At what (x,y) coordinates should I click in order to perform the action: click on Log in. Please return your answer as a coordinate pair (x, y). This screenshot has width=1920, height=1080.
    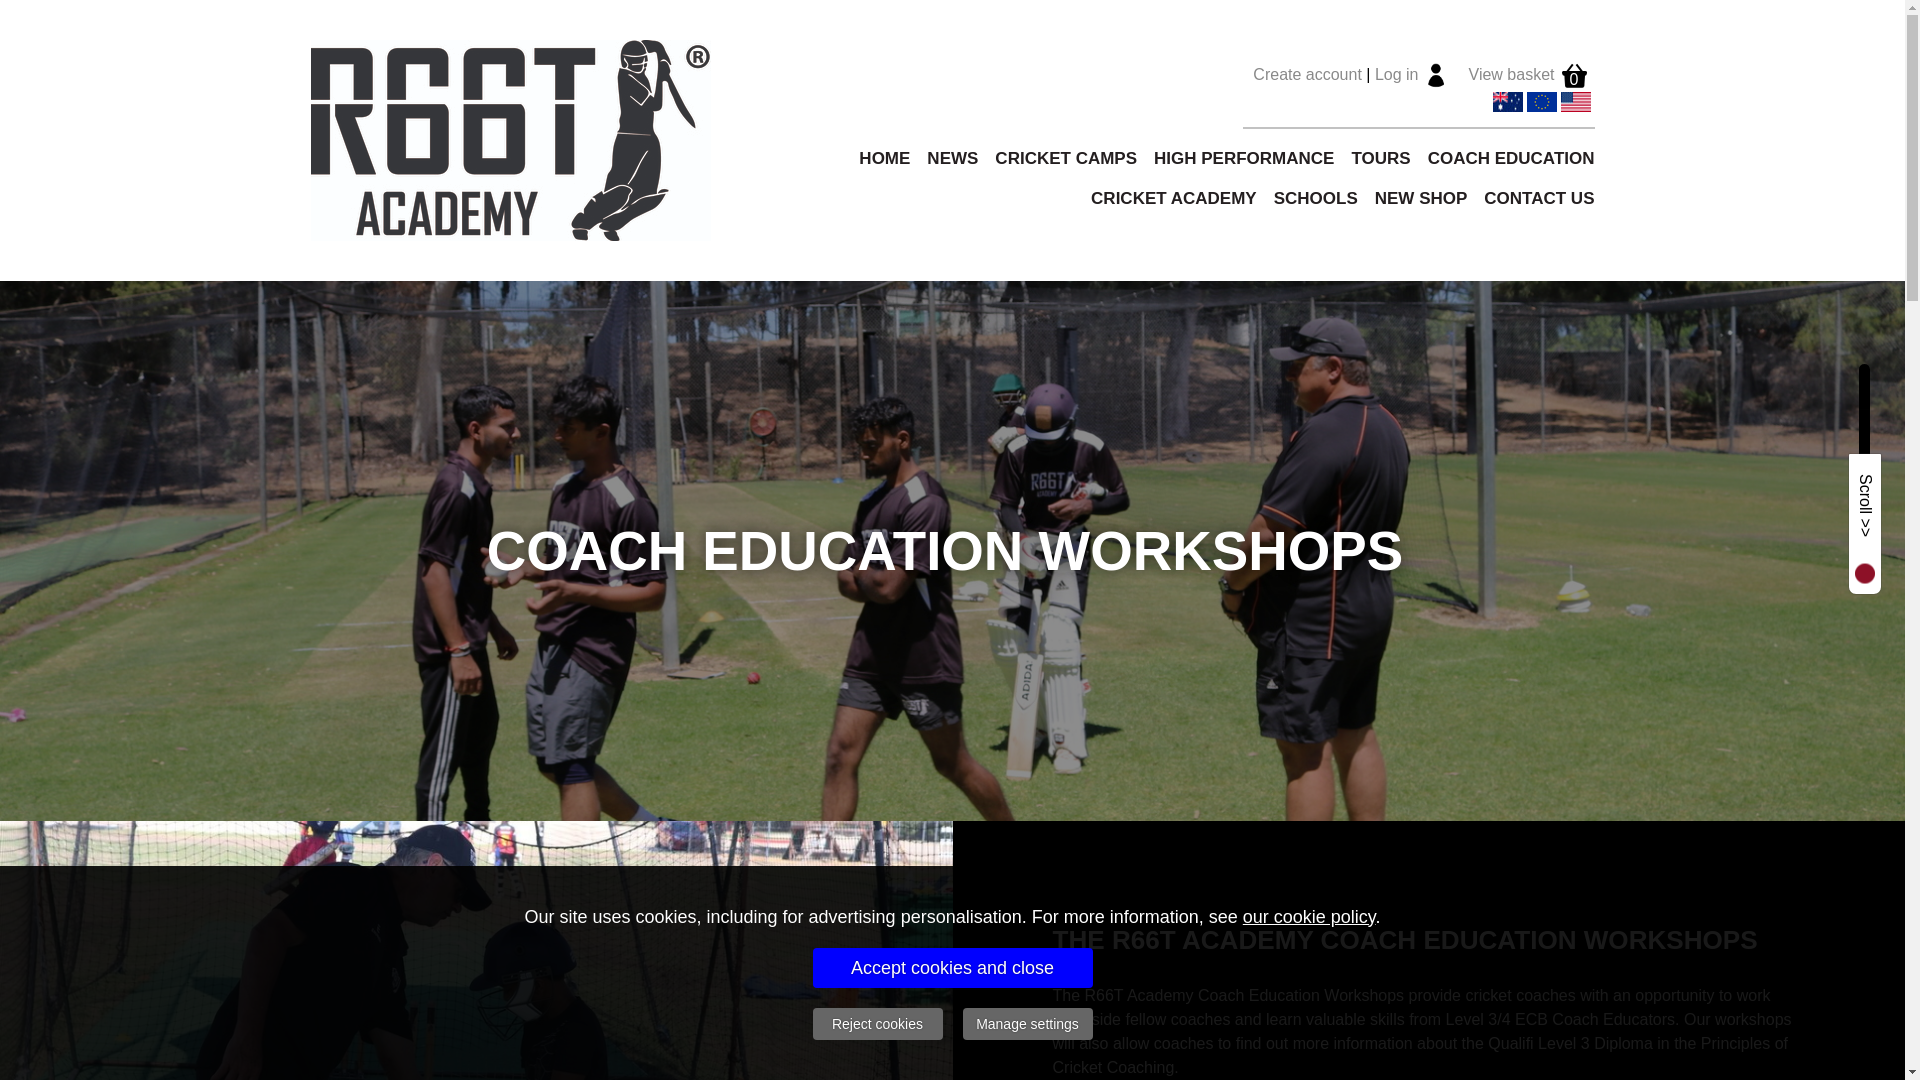
    Looking at the image, I should click on (1396, 74).